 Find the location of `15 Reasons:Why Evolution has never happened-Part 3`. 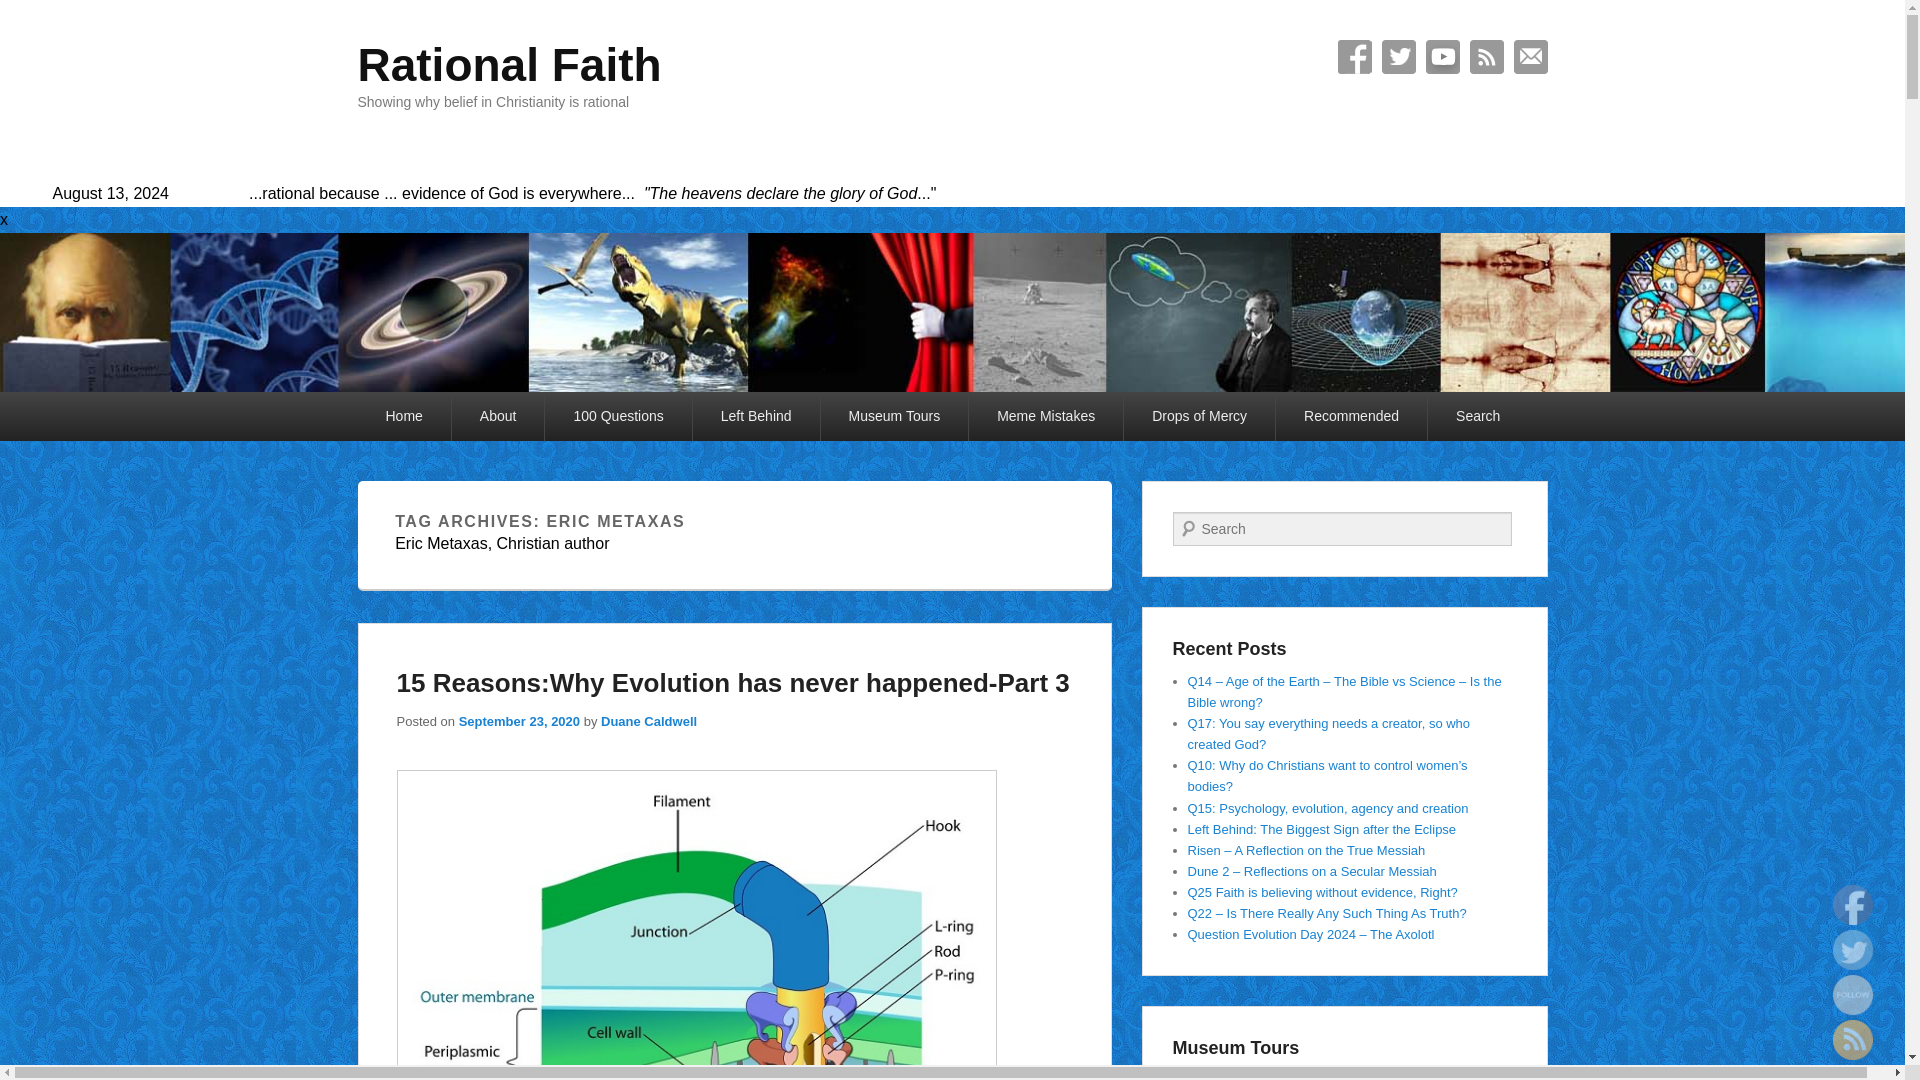

15 Reasons:Why Evolution has never happened-Part 3 is located at coordinates (732, 682).